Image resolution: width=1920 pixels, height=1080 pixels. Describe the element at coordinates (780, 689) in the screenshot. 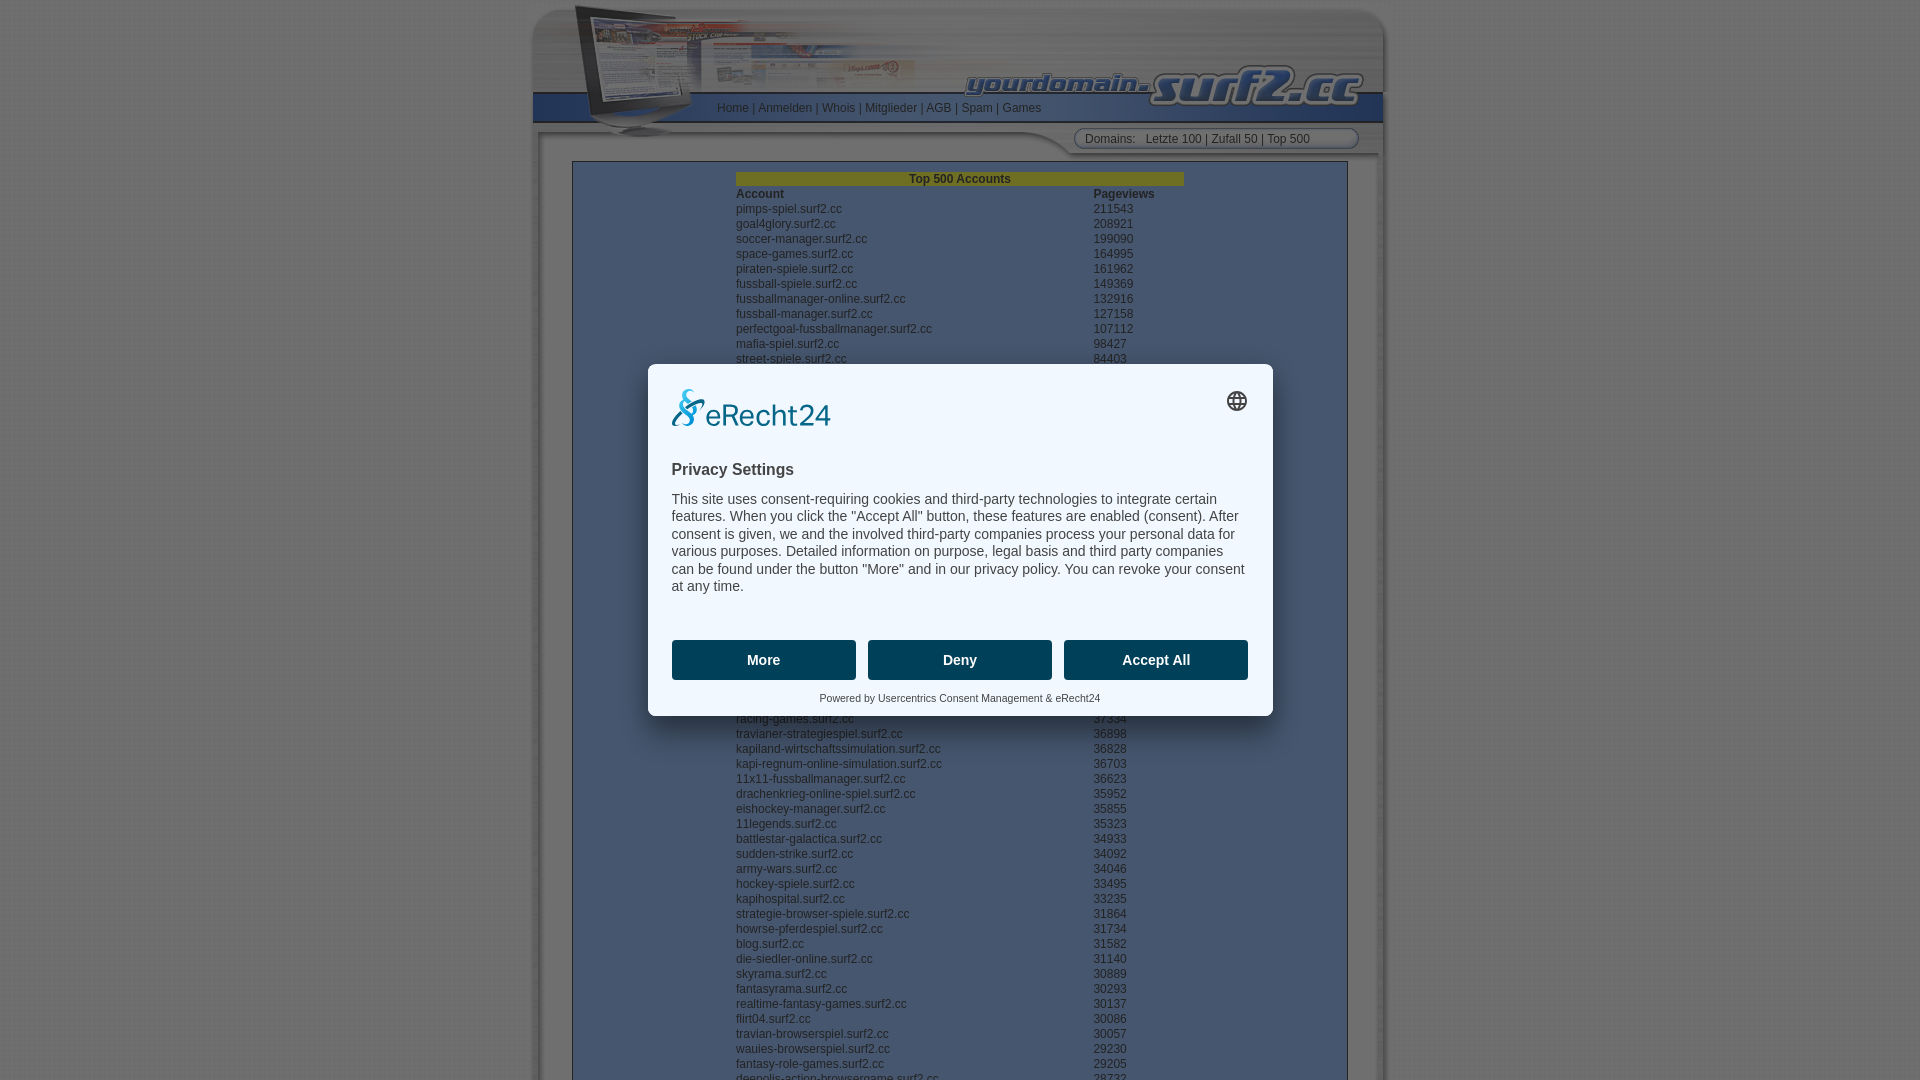

I see `grepolis.surf2.cc` at that location.